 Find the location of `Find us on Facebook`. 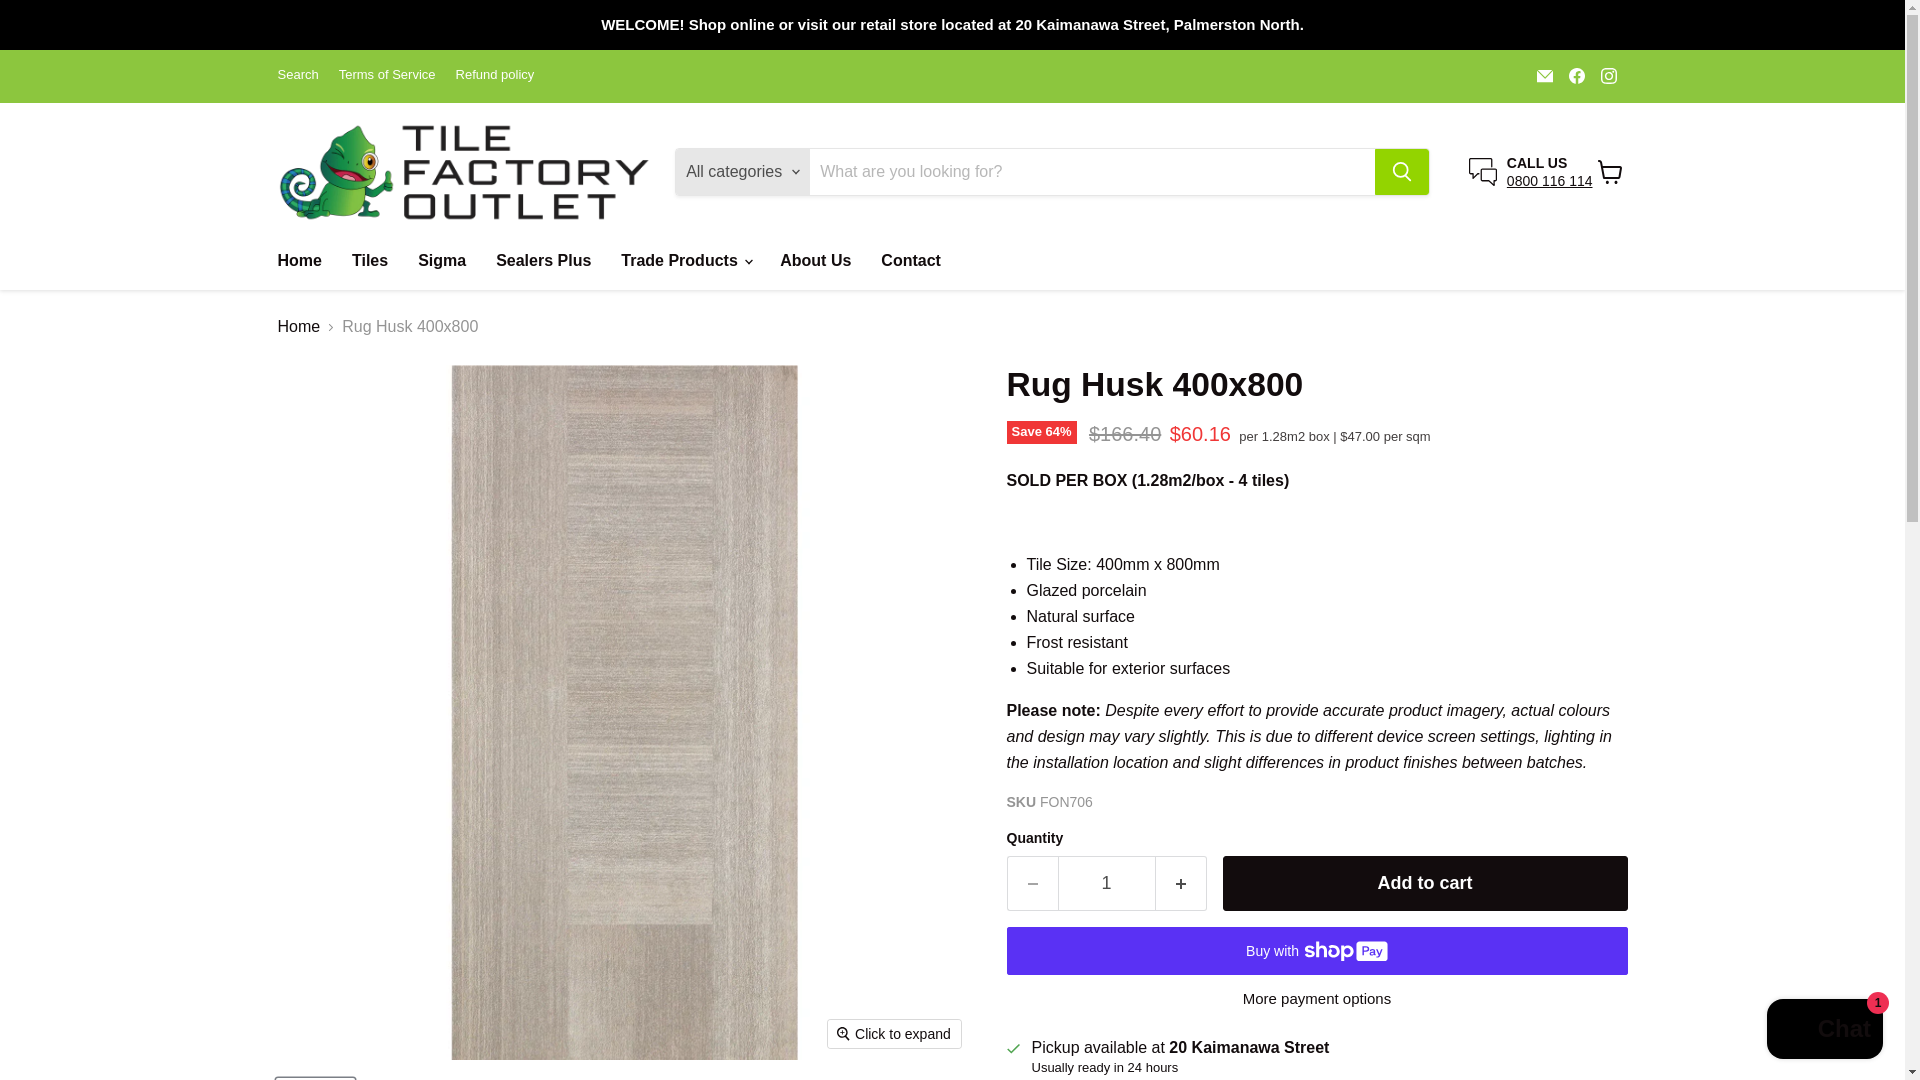

Find us on Facebook is located at coordinates (1576, 75).